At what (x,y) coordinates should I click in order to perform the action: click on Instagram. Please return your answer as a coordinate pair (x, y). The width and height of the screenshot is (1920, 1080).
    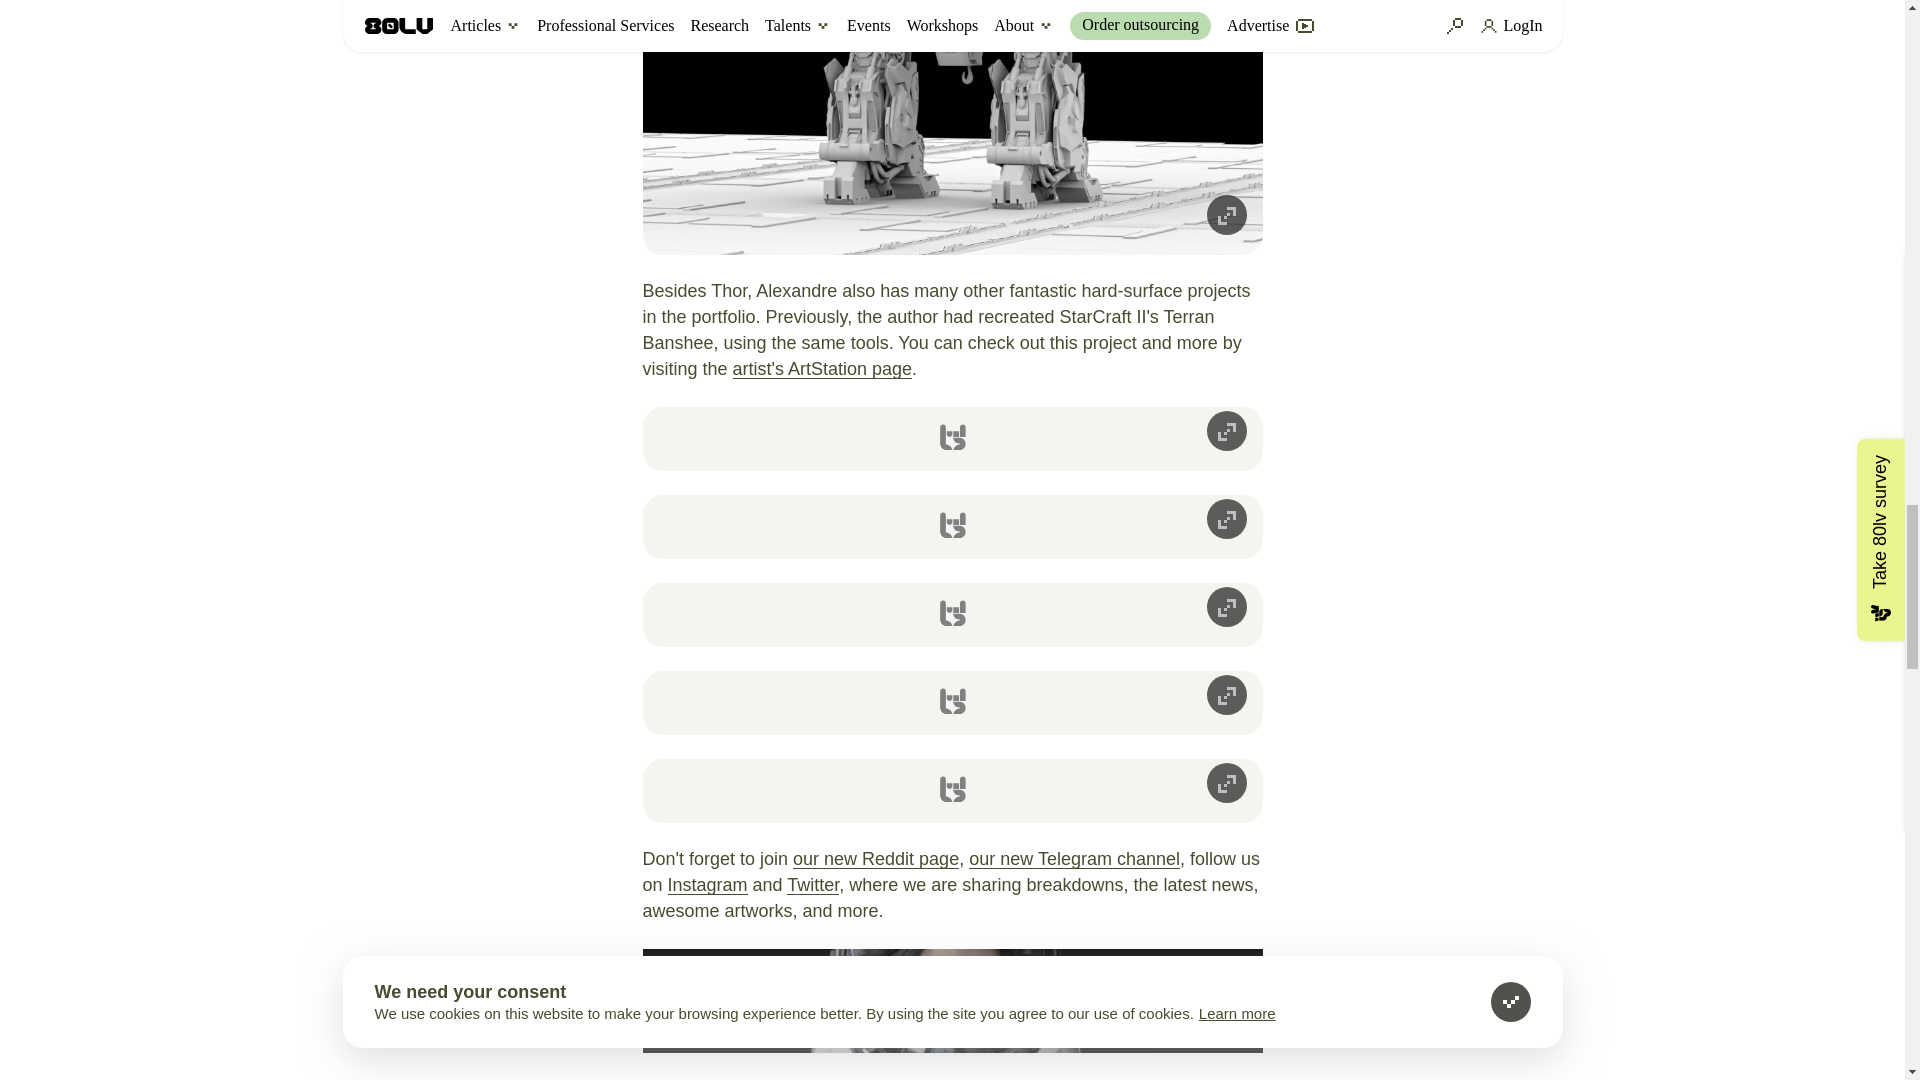
    Looking at the image, I should click on (708, 884).